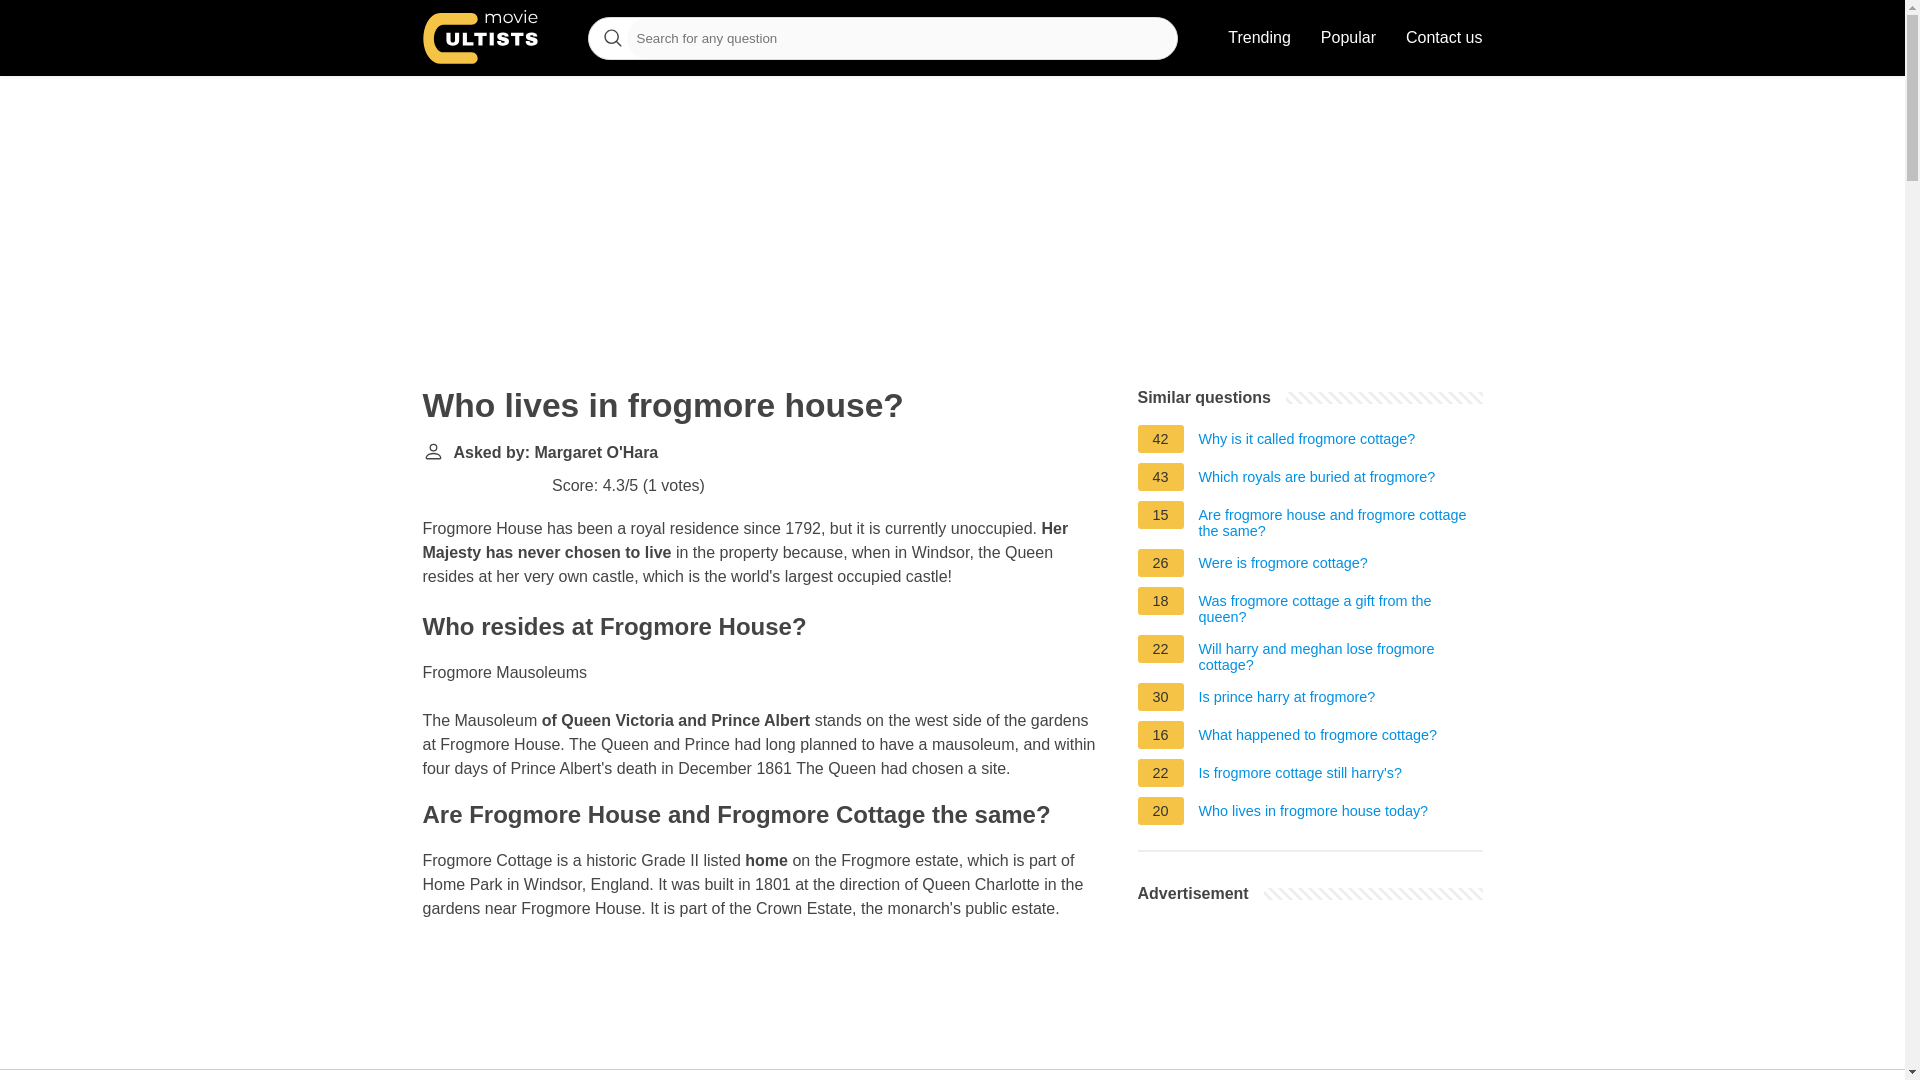 The height and width of the screenshot is (1080, 1920). Describe the element at coordinates (1348, 38) in the screenshot. I see `Popular` at that location.